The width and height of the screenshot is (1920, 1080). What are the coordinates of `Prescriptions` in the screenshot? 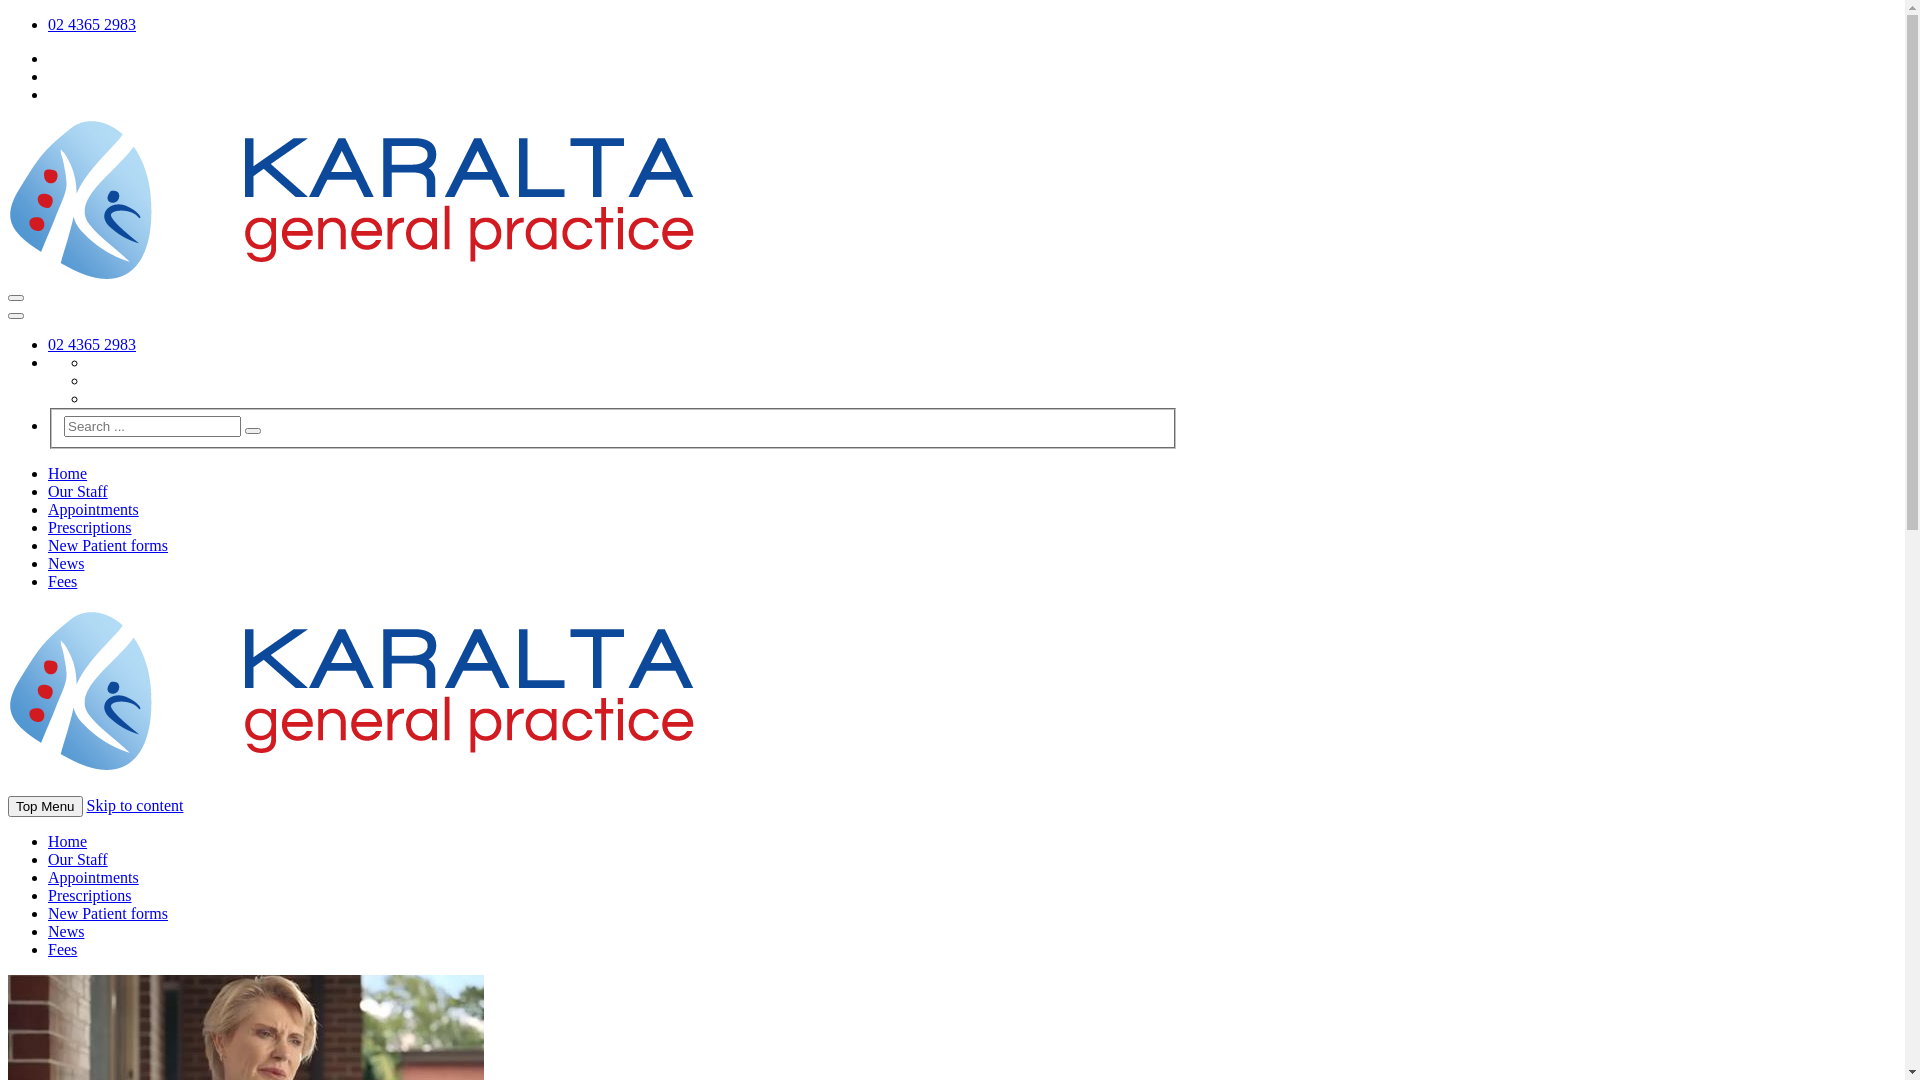 It's located at (90, 896).